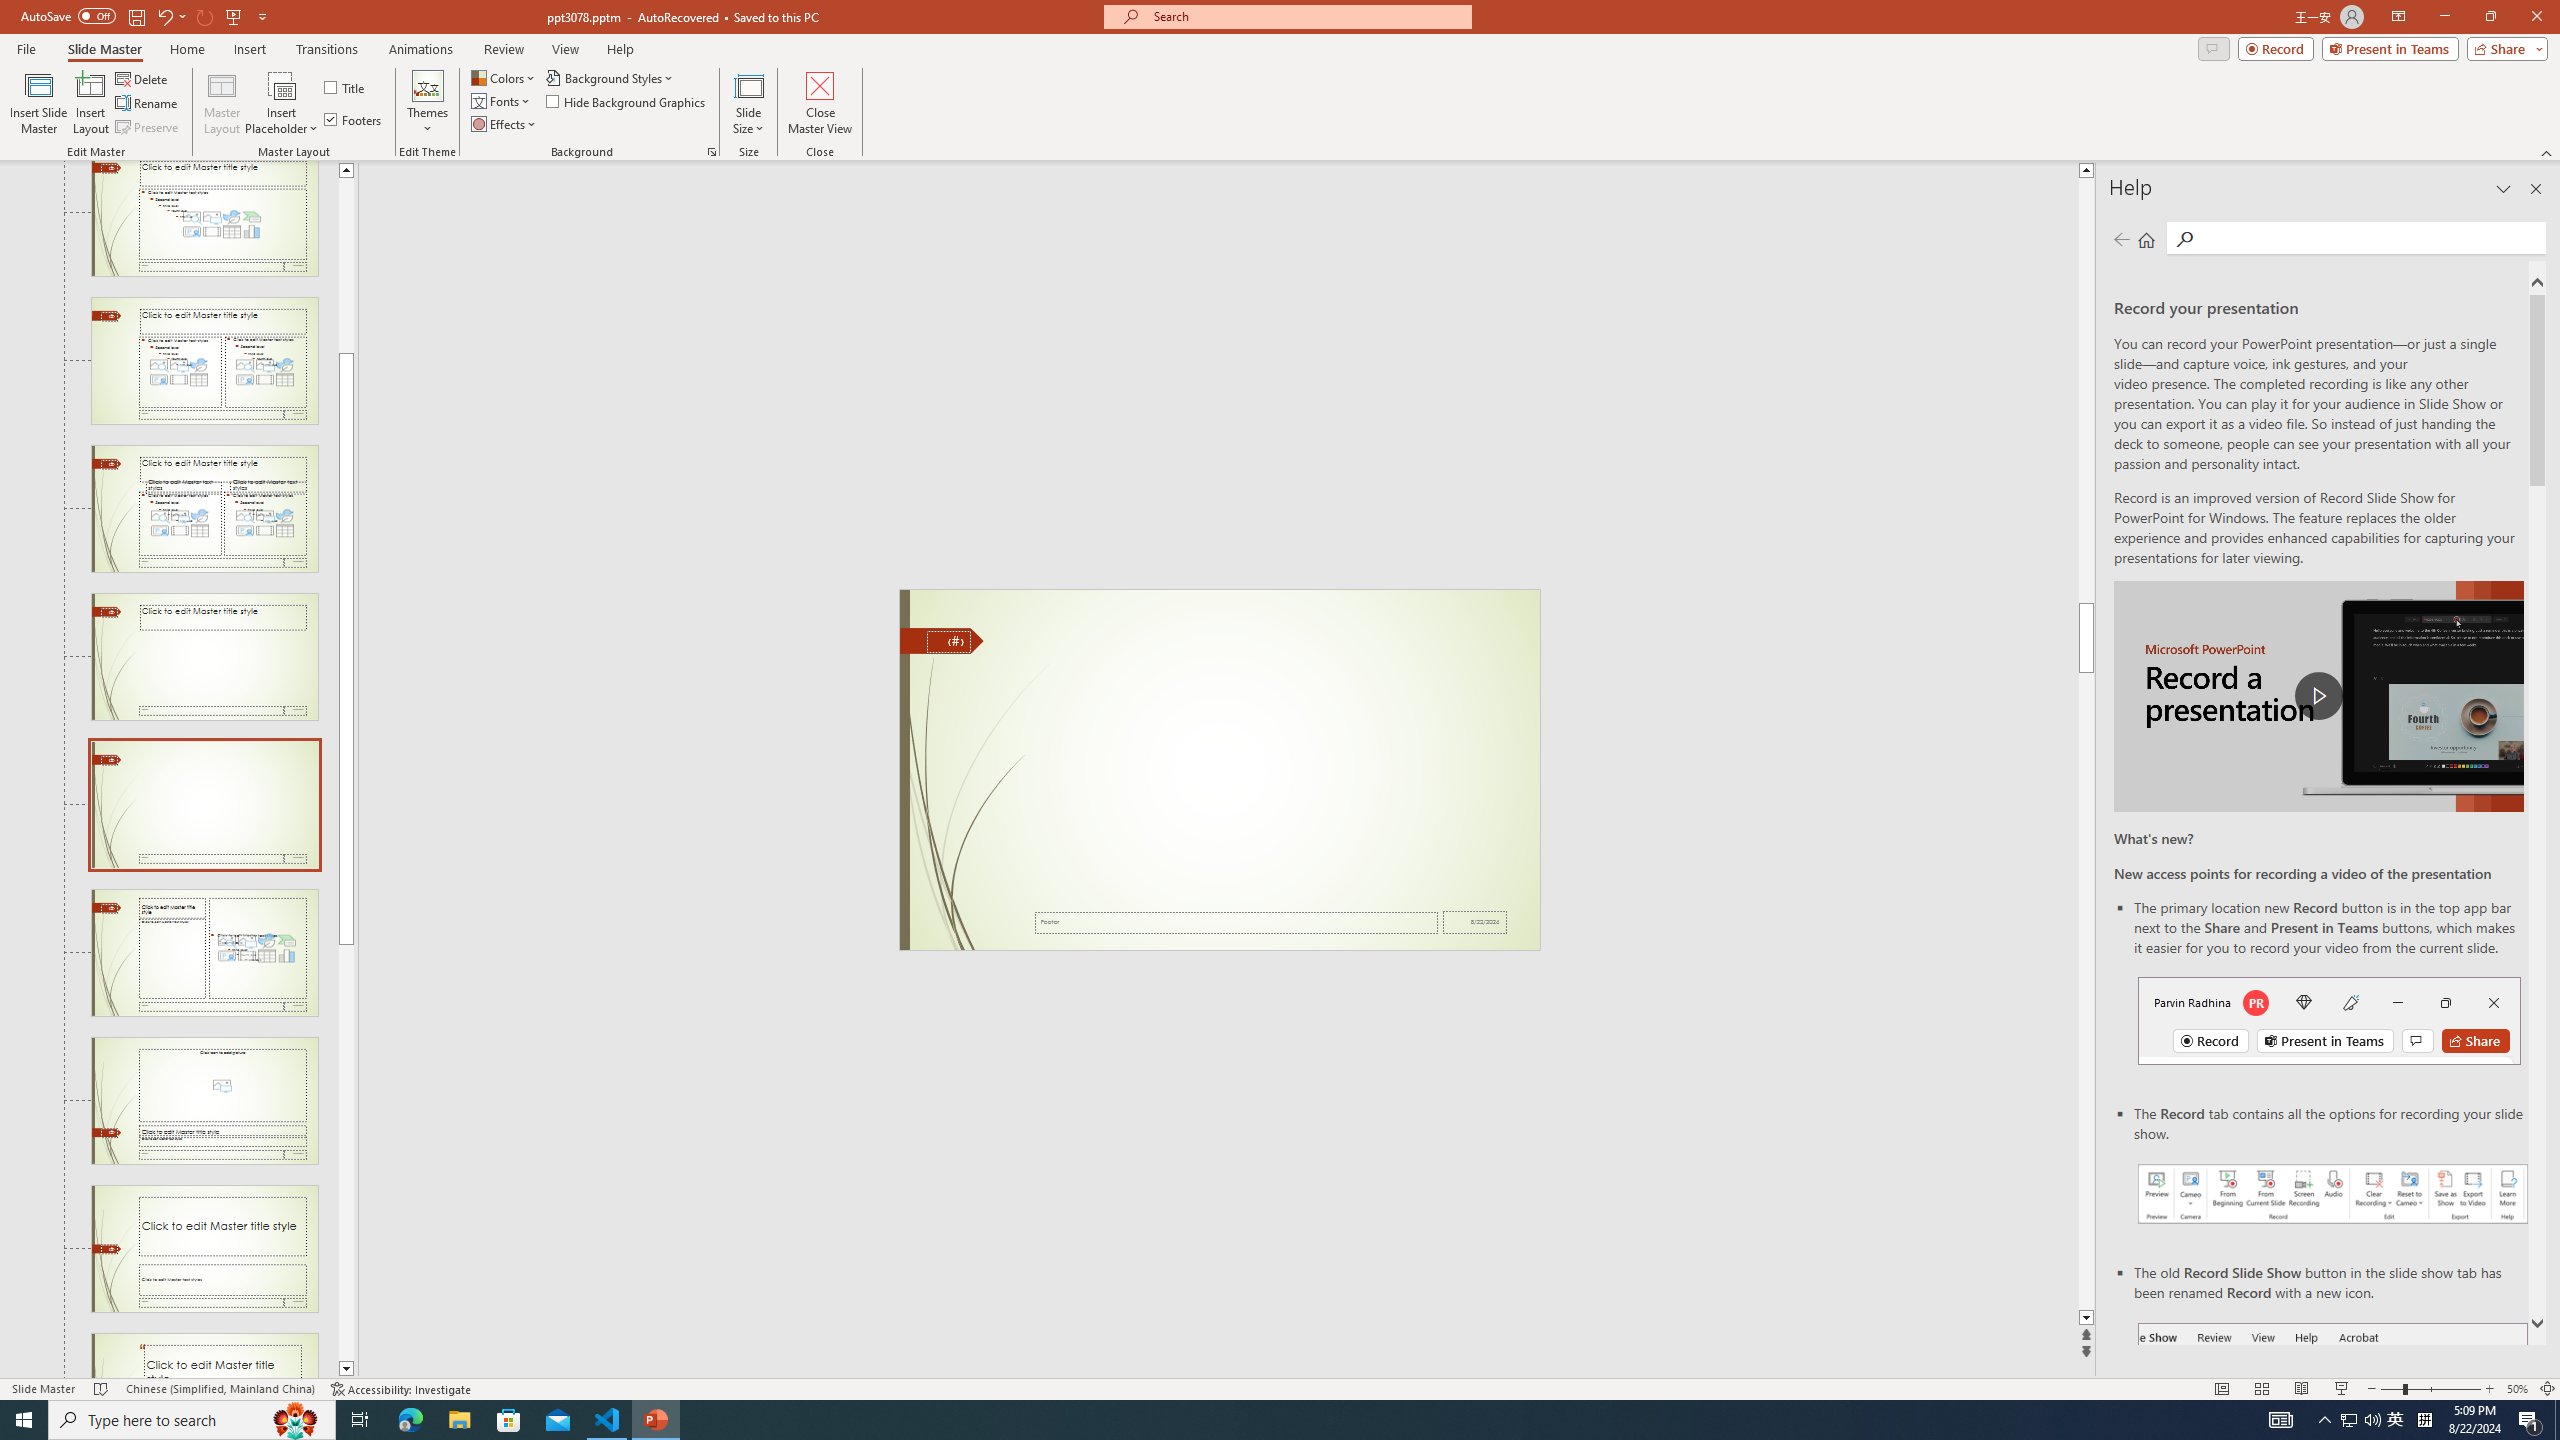  I want to click on Previous page, so click(2122, 239).